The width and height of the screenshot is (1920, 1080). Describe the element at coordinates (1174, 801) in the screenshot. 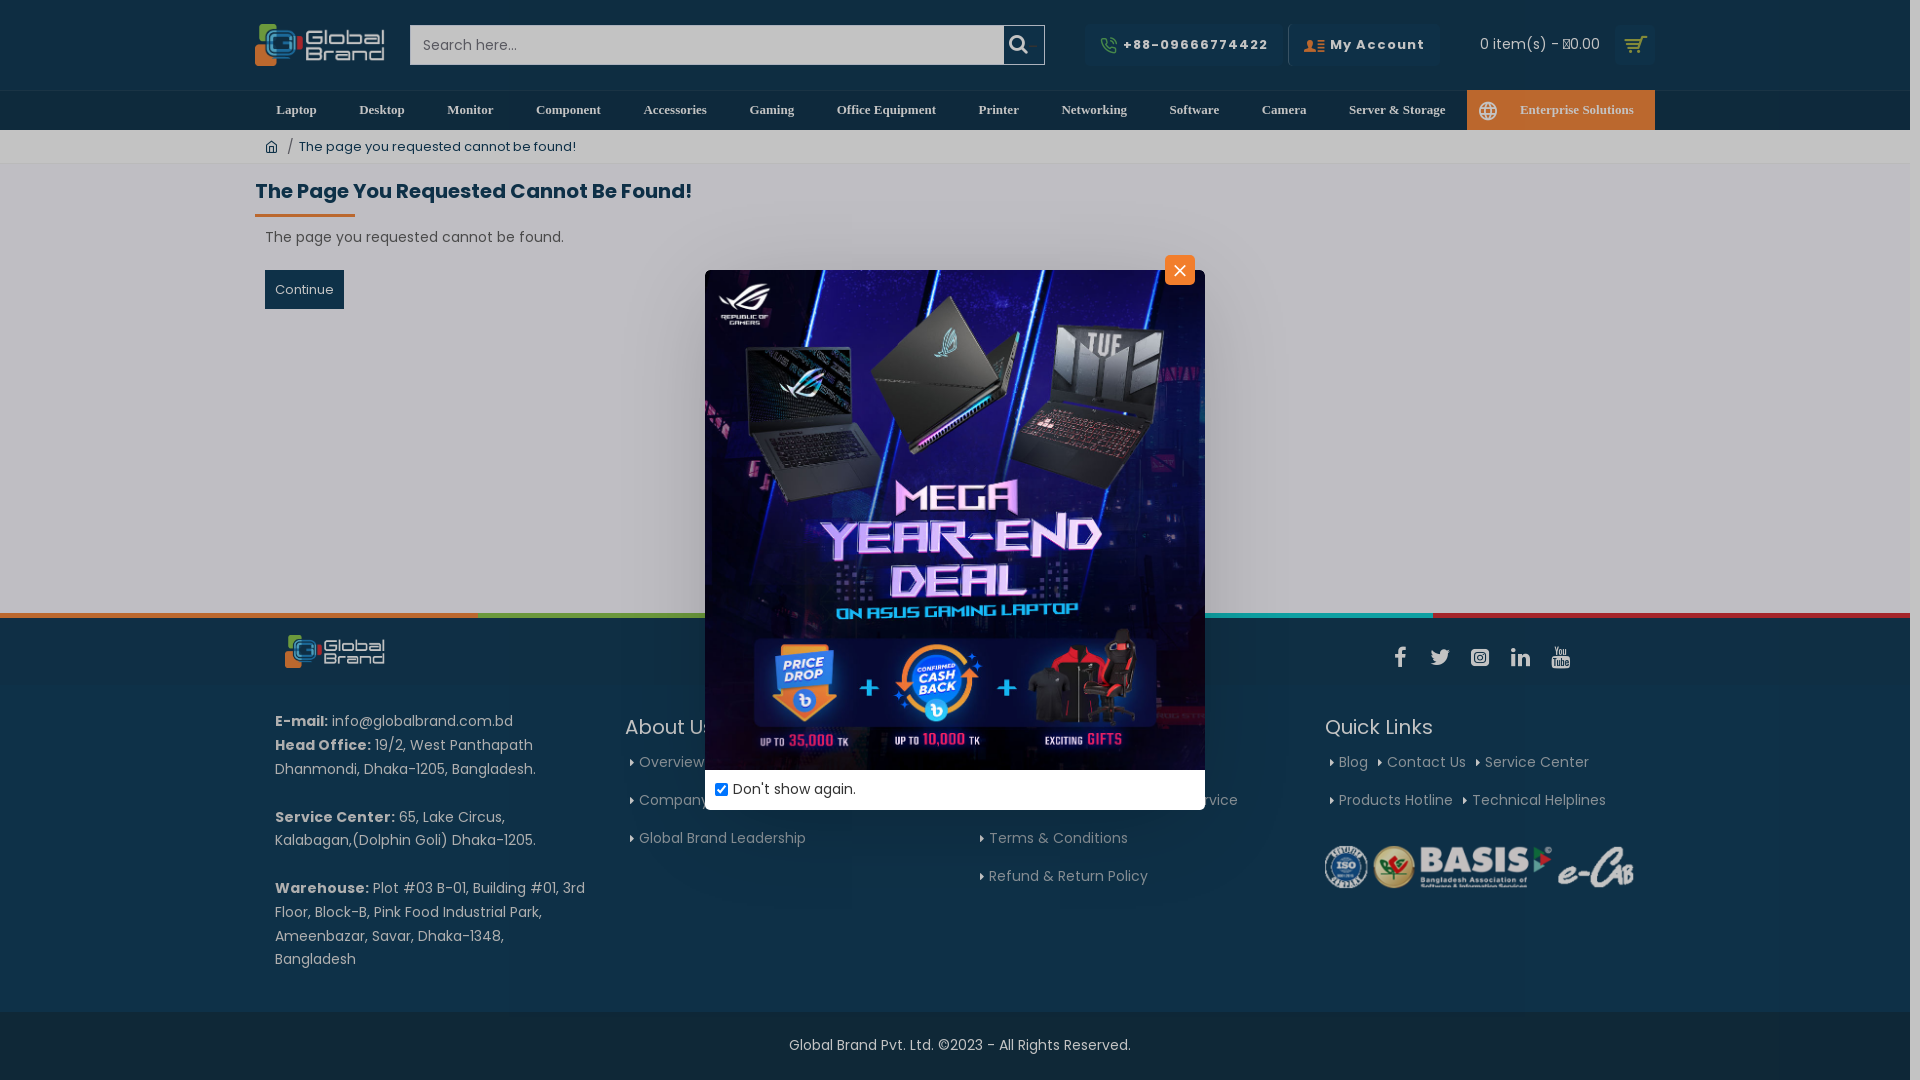

I see `Warranty Service` at that location.